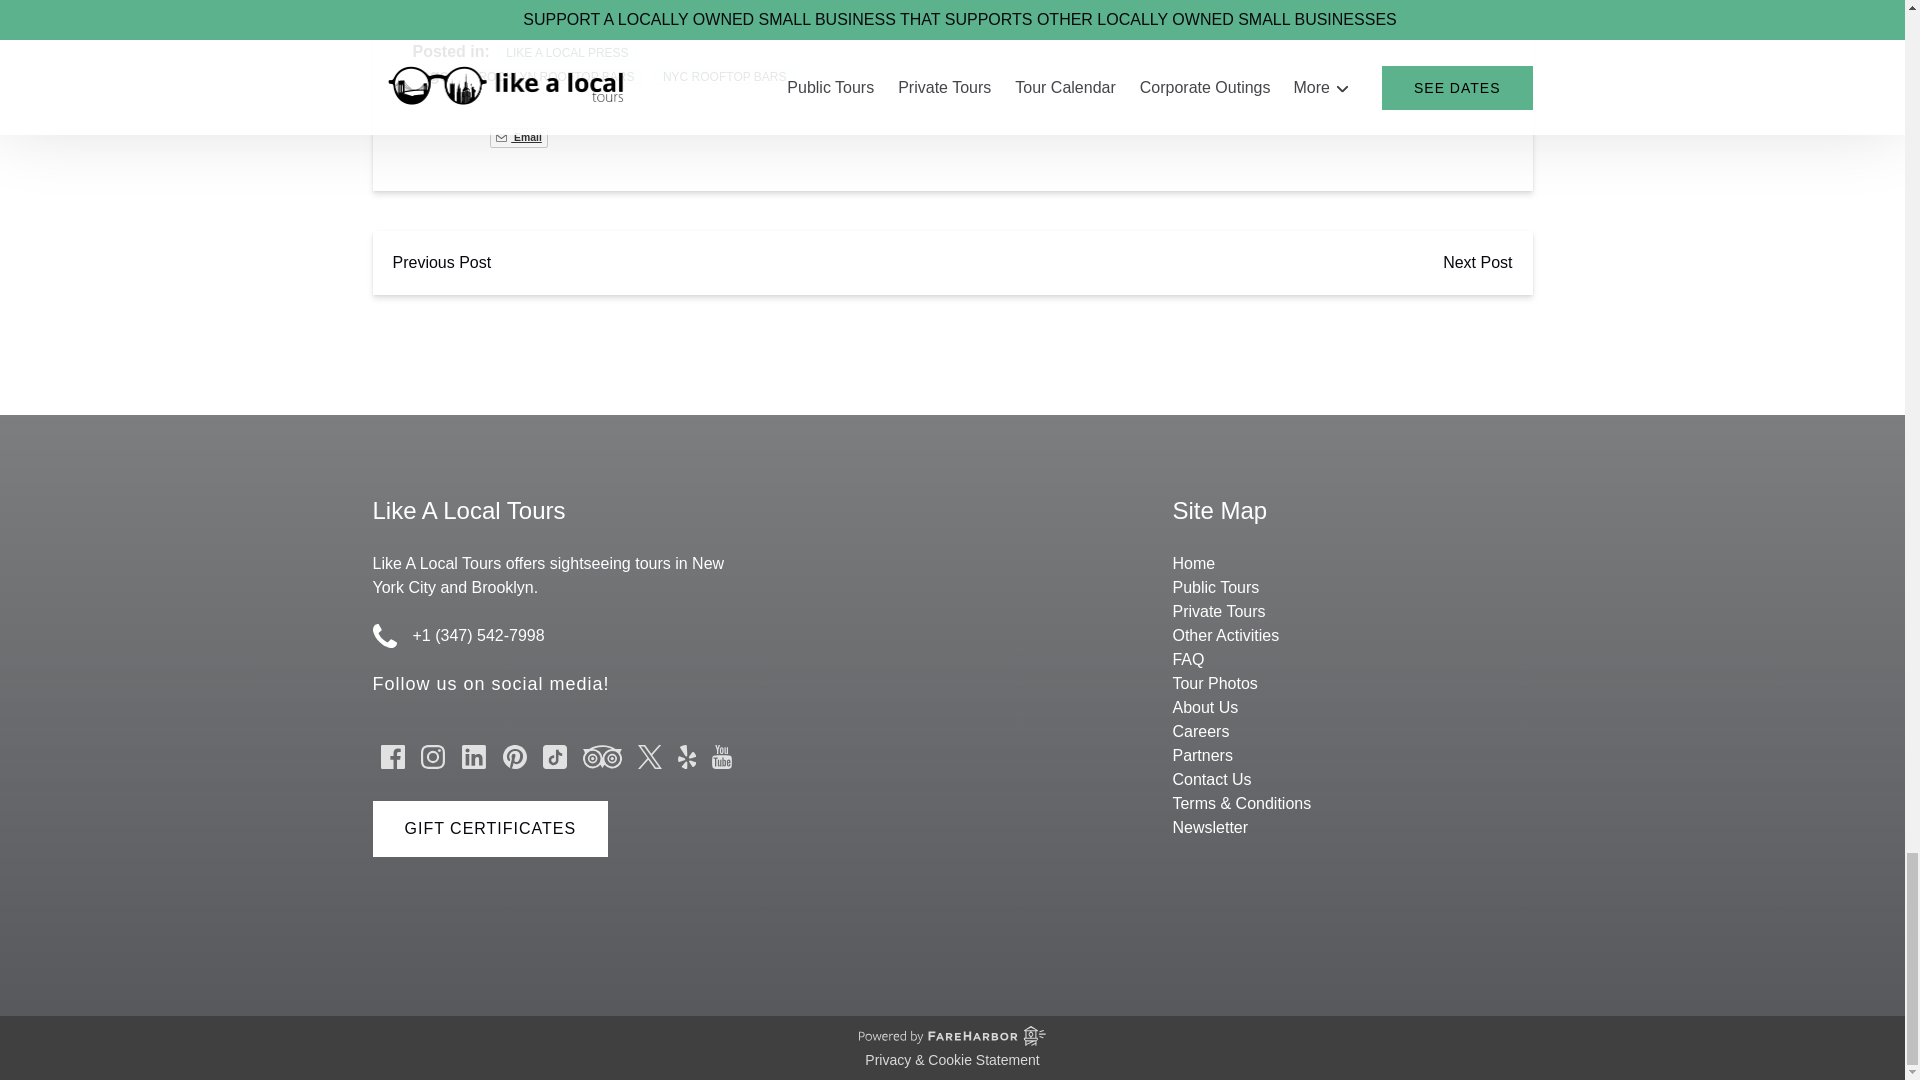  Describe the element at coordinates (482, 6) in the screenshot. I see `See the article here` at that location.